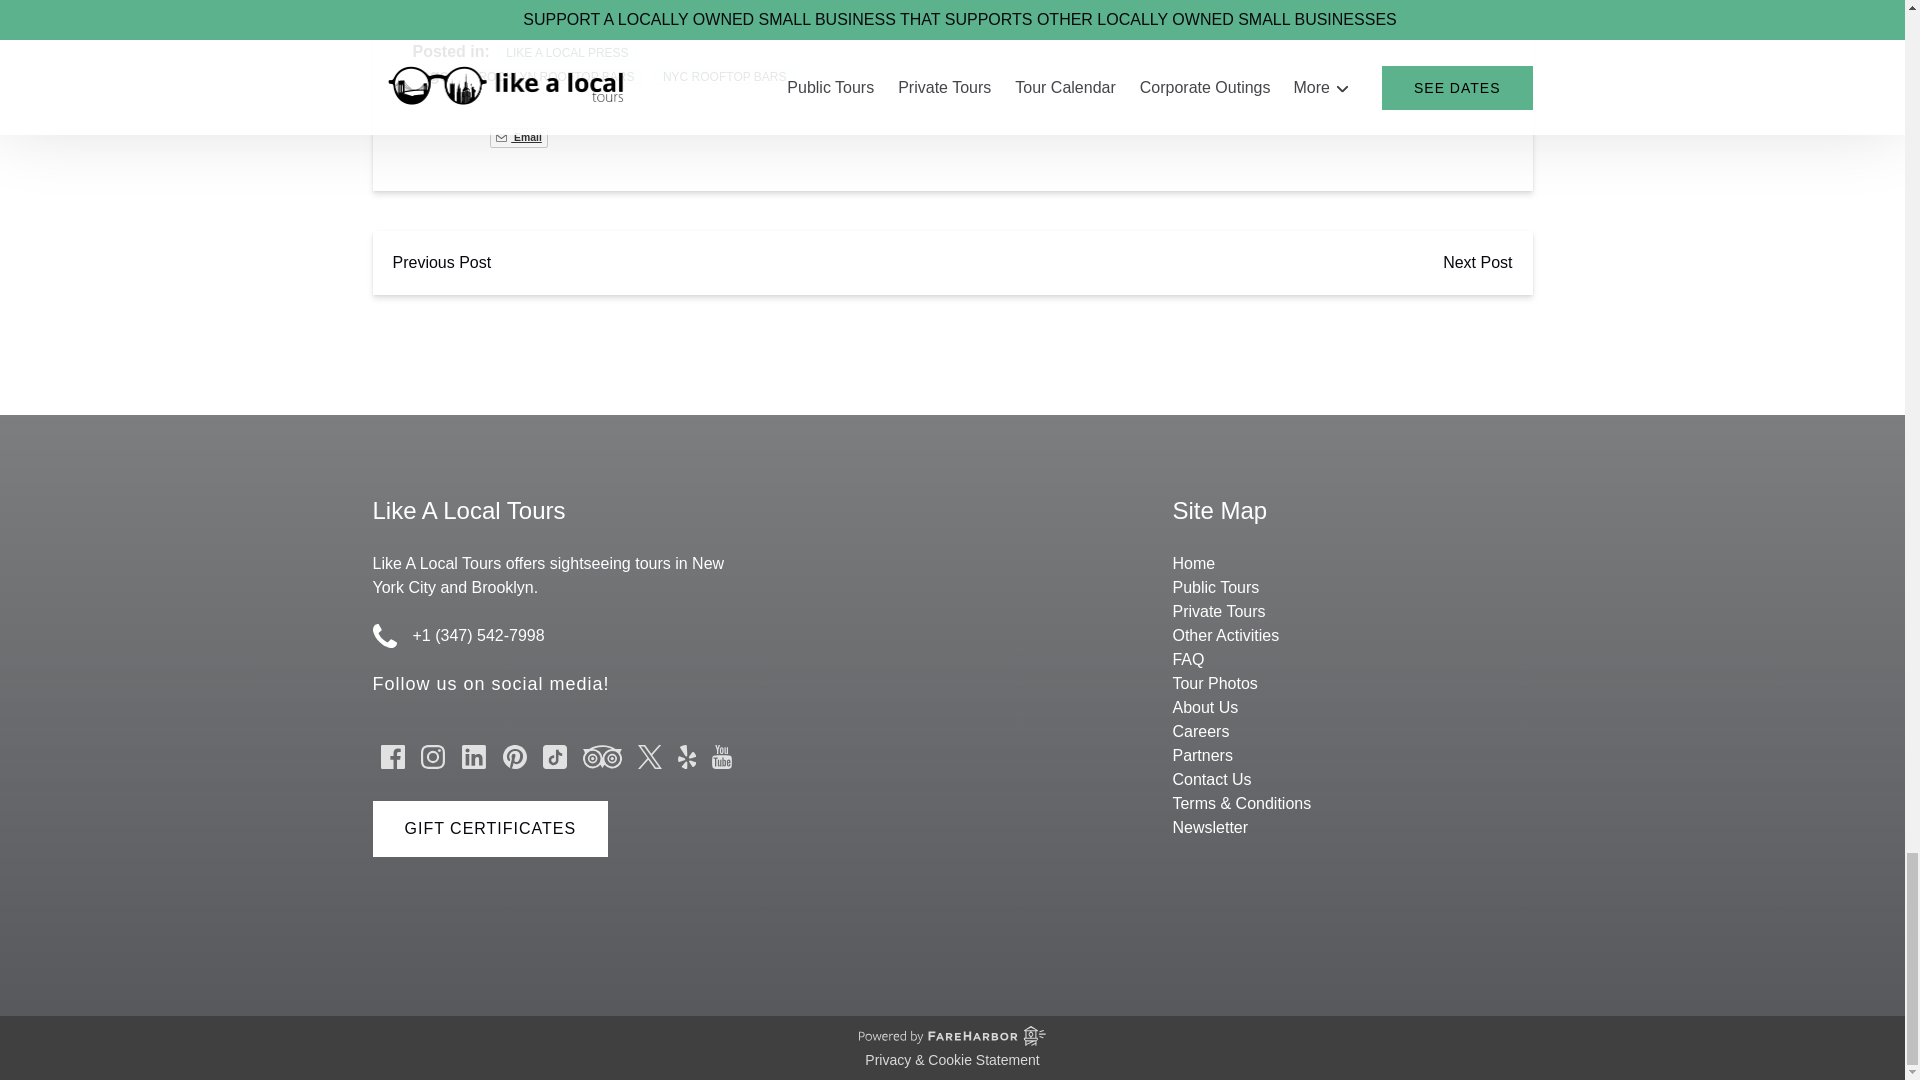  Describe the element at coordinates (482, 6) in the screenshot. I see `See the article here` at that location.